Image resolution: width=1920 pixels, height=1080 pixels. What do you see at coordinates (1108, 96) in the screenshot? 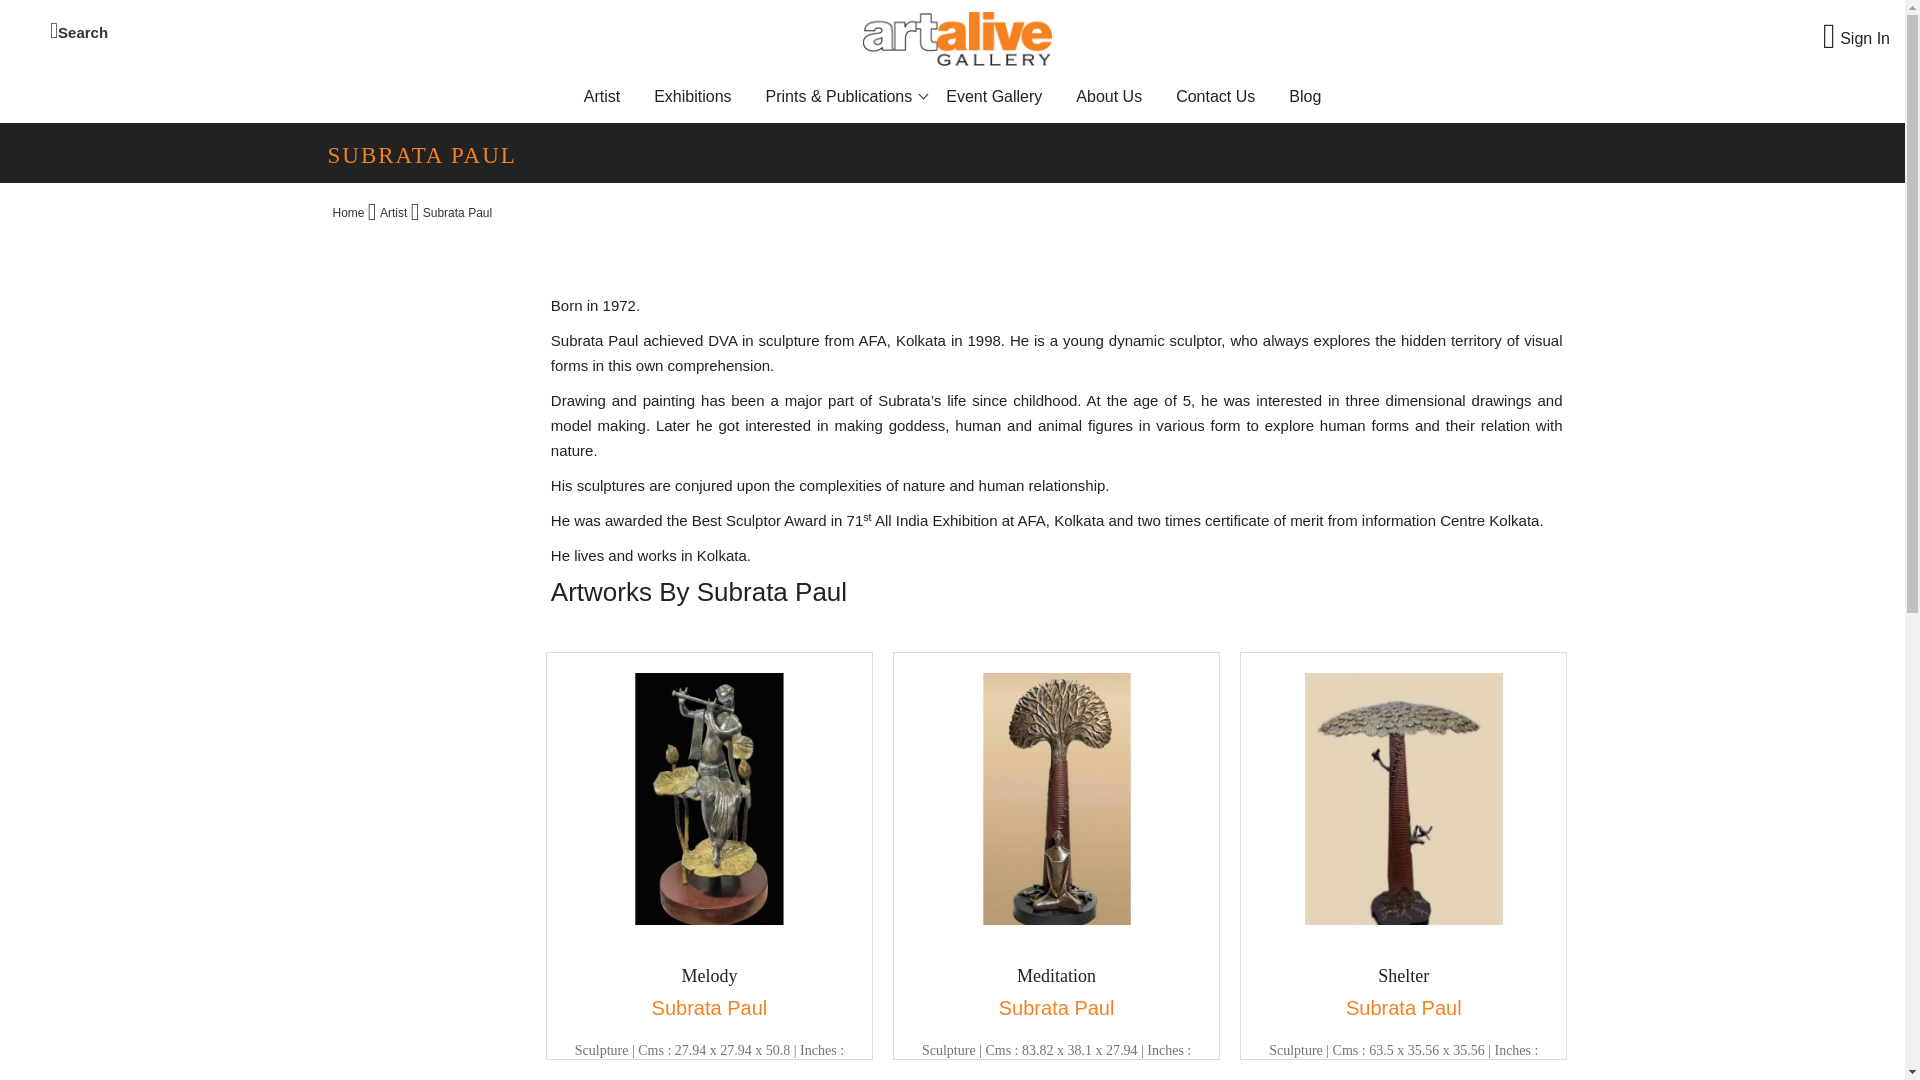
I see `About Us` at bounding box center [1108, 96].